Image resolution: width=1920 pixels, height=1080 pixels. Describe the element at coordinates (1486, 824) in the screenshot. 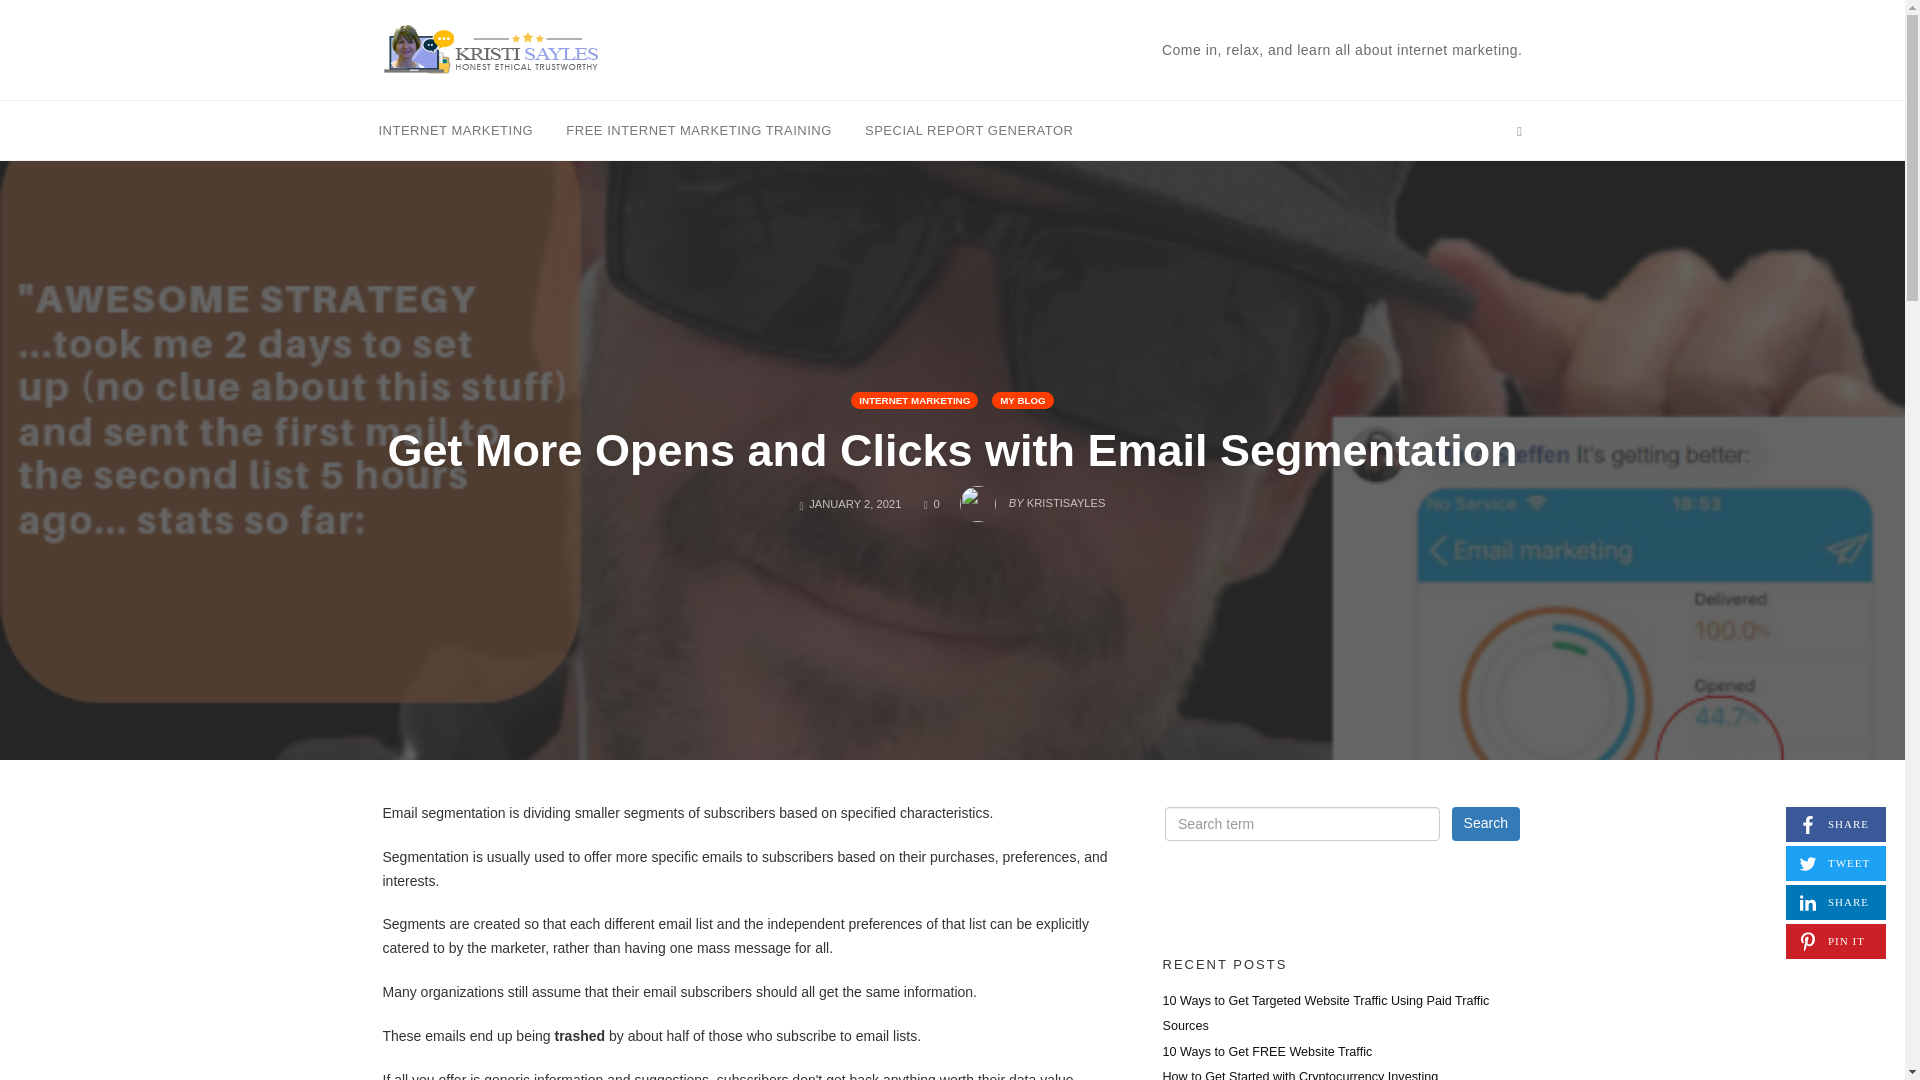

I see `INTERNET MARKETING` at that location.